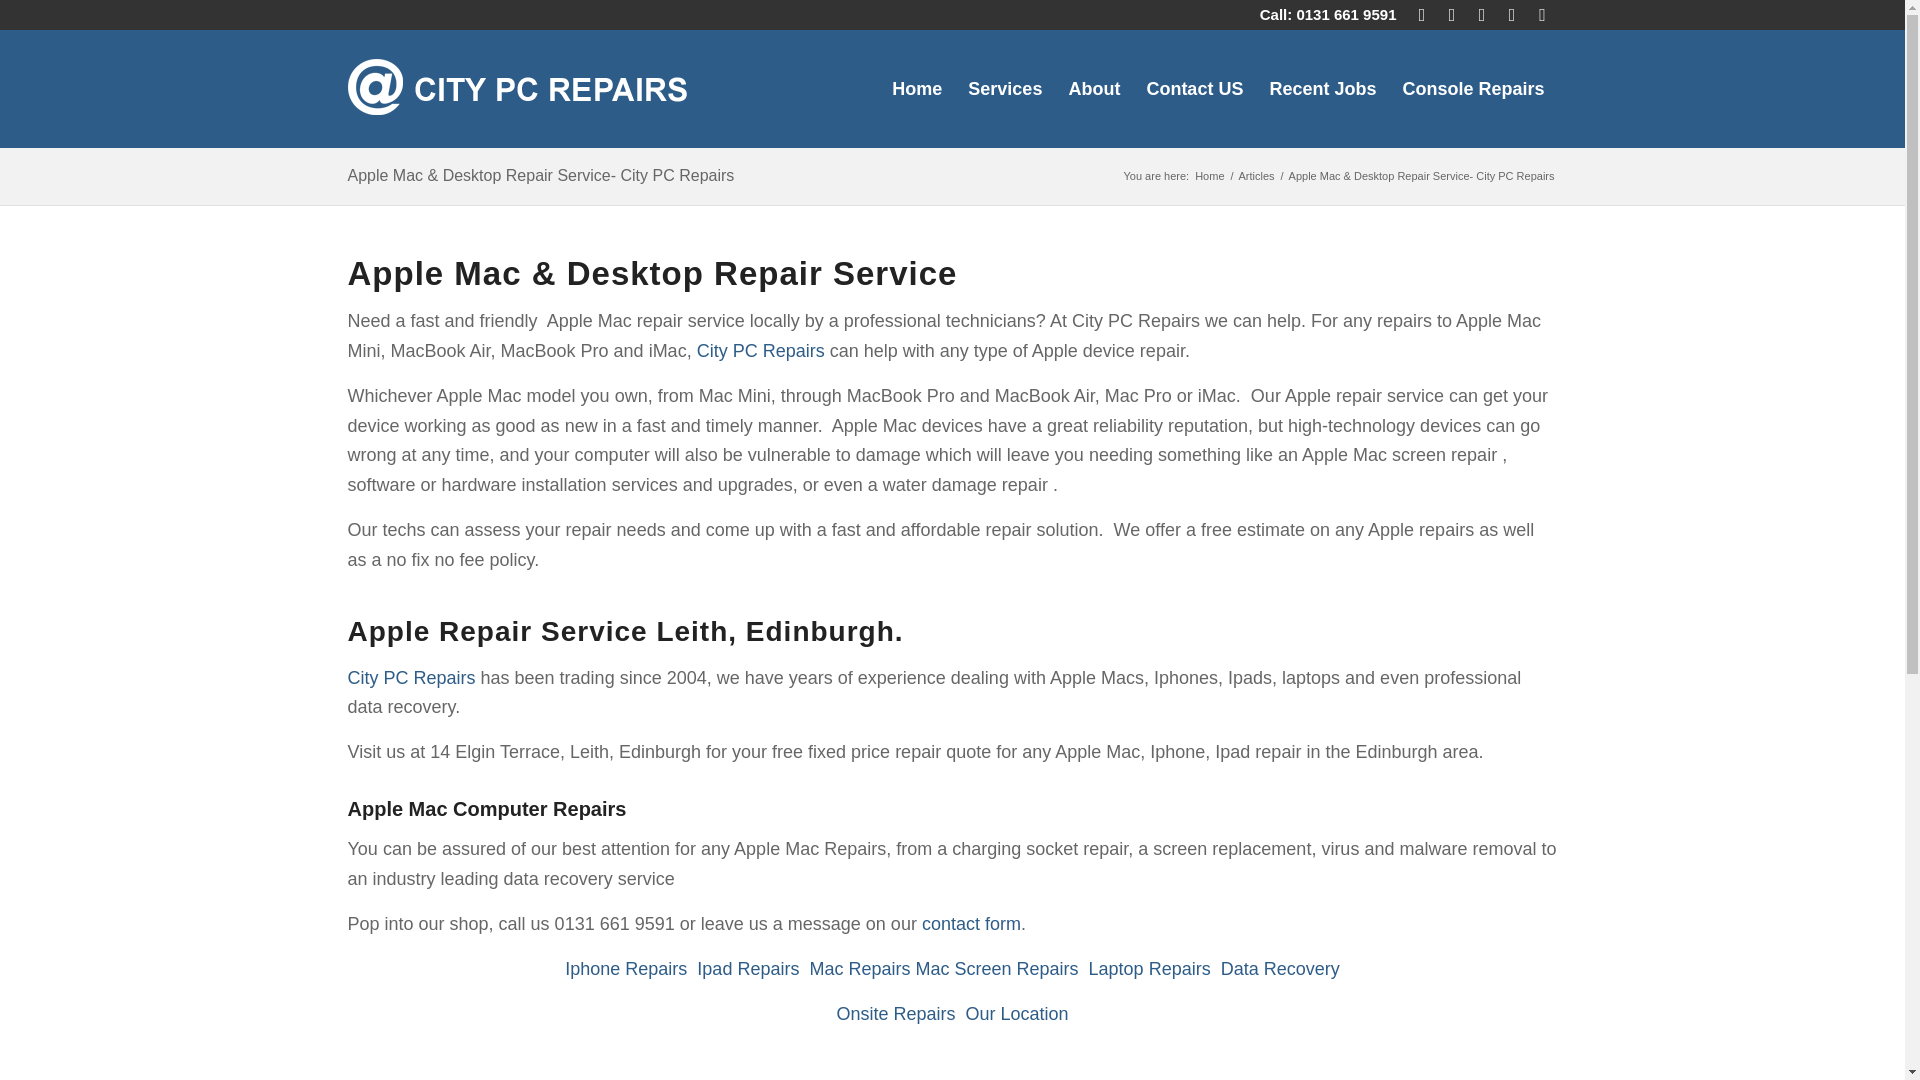 The height and width of the screenshot is (1080, 1920). What do you see at coordinates (517, 88) in the screenshot?
I see `logo21` at bounding box center [517, 88].